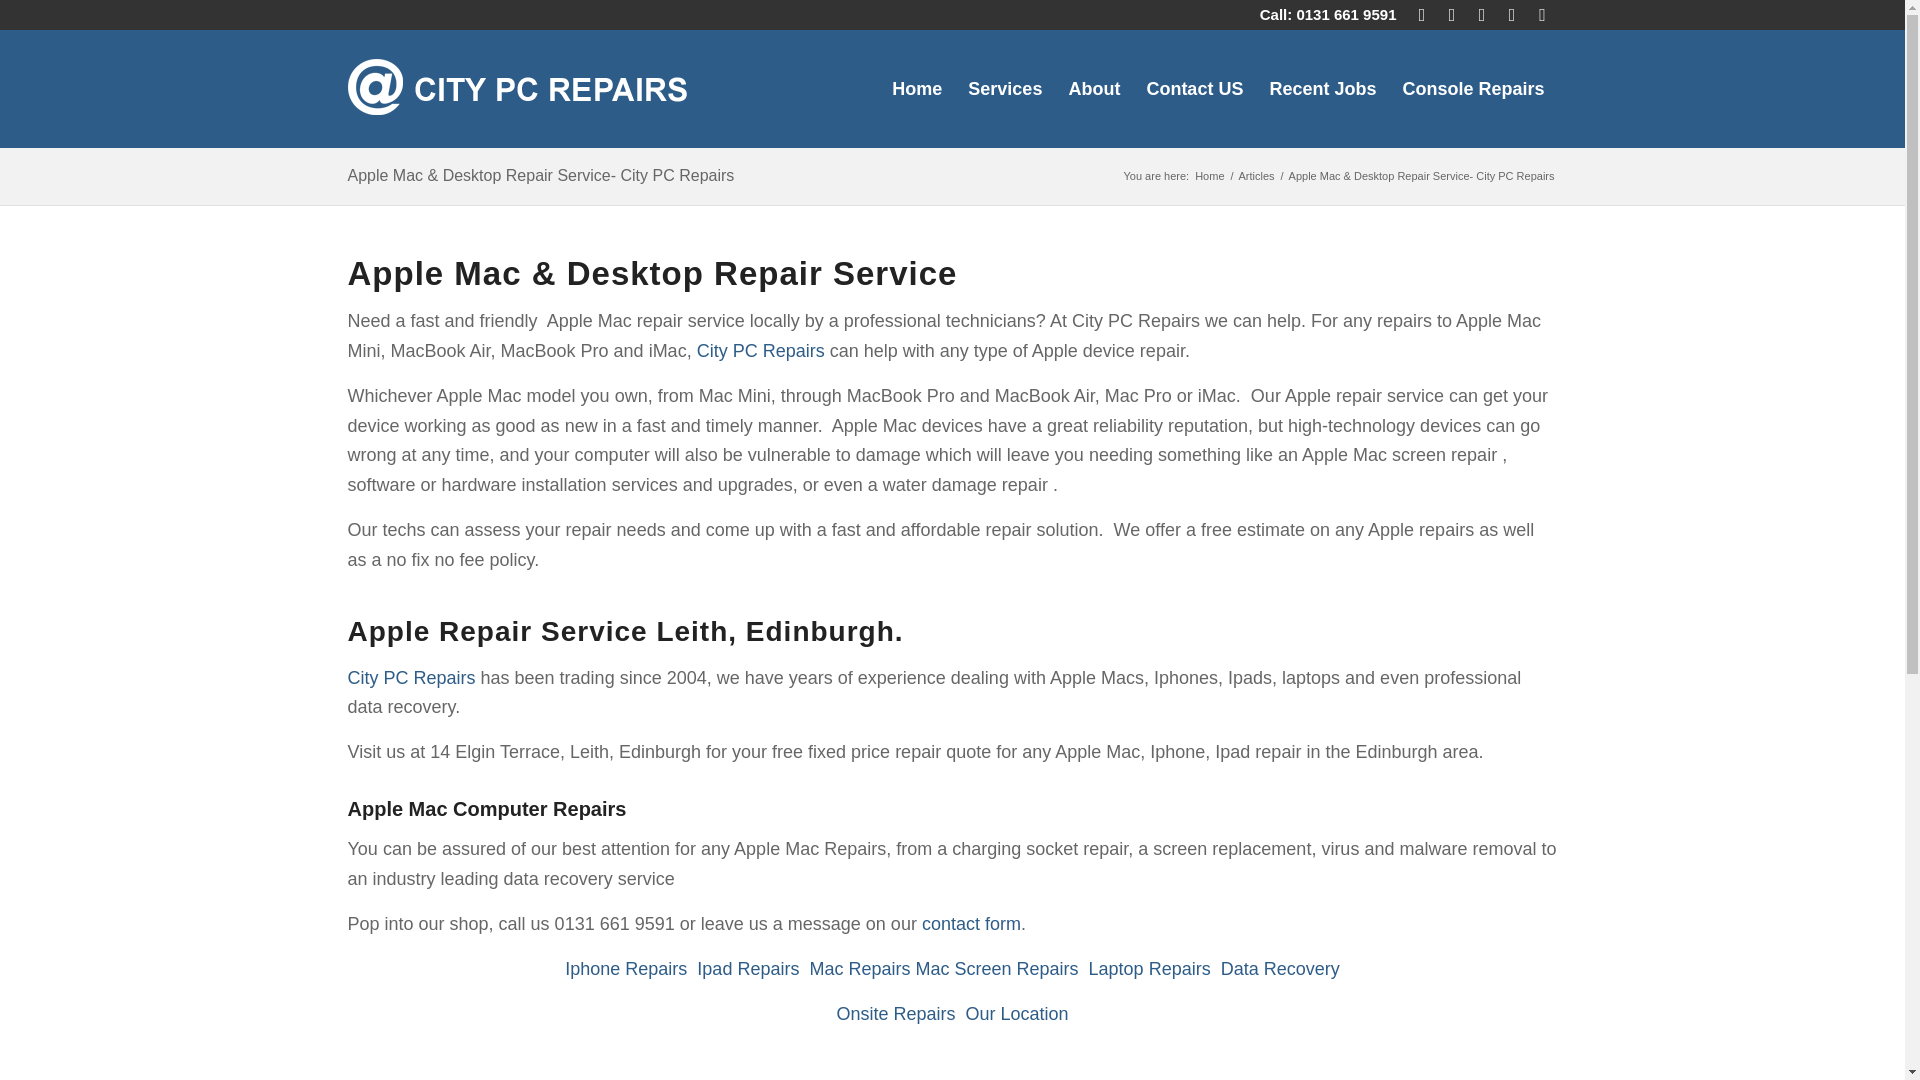 The height and width of the screenshot is (1080, 1920). What do you see at coordinates (517, 88) in the screenshot?
I see `logo21` at bounding box center [517, 88].